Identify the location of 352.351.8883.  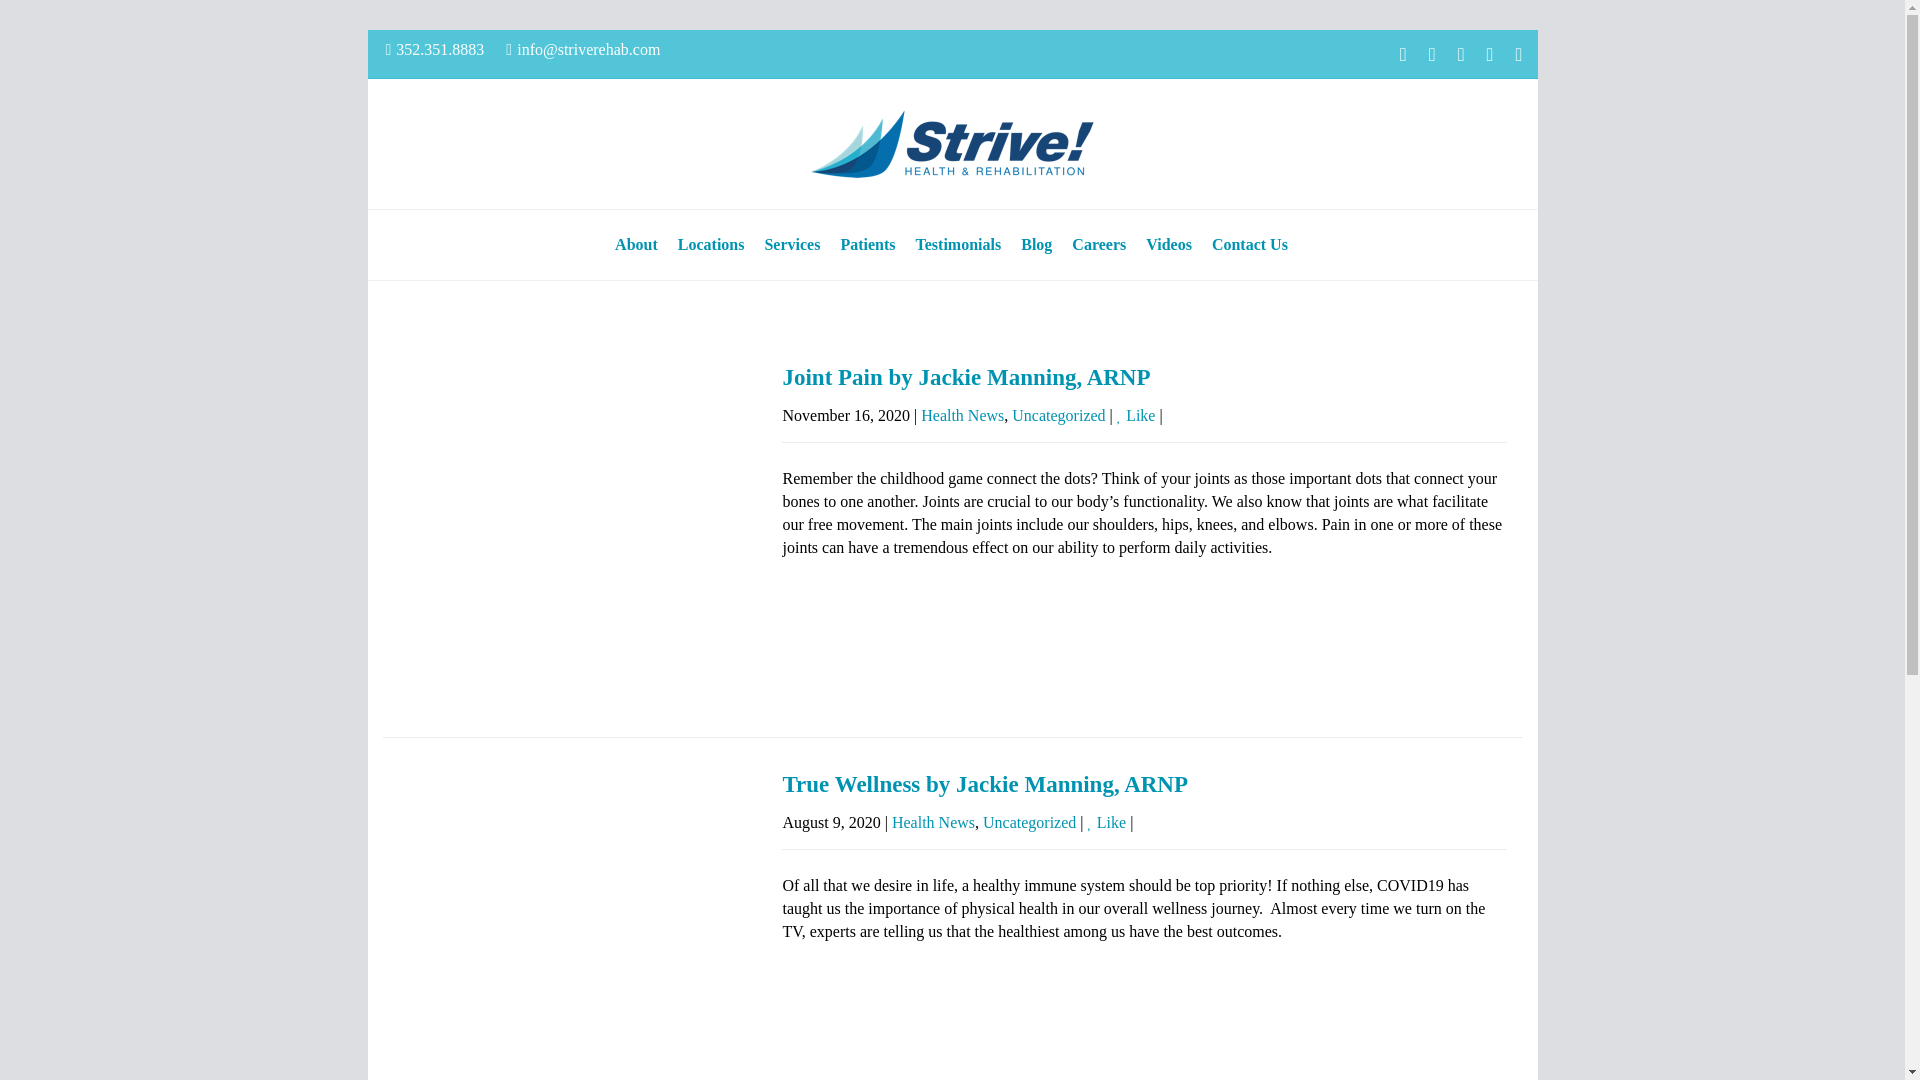
(435, 50).